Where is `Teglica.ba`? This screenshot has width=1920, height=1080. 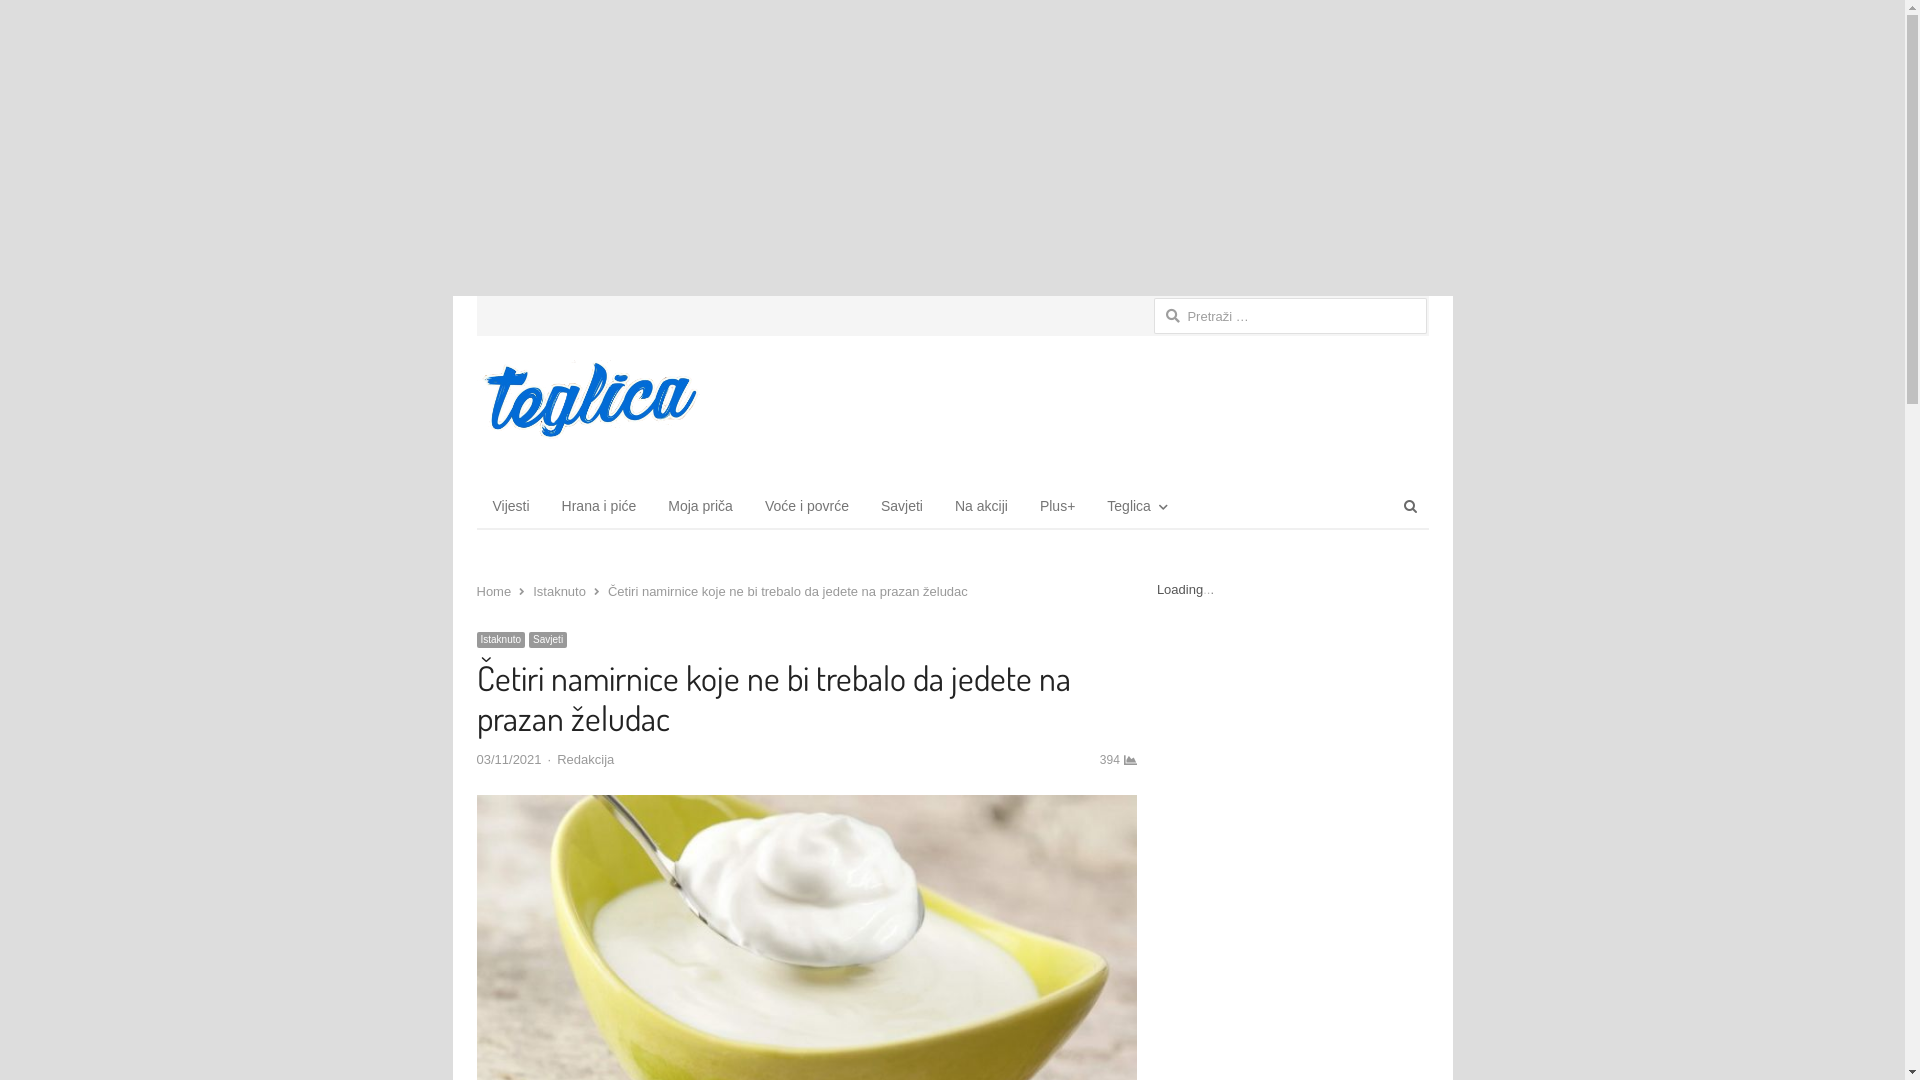 Teglica.ba is located at coordinates (588, 403).